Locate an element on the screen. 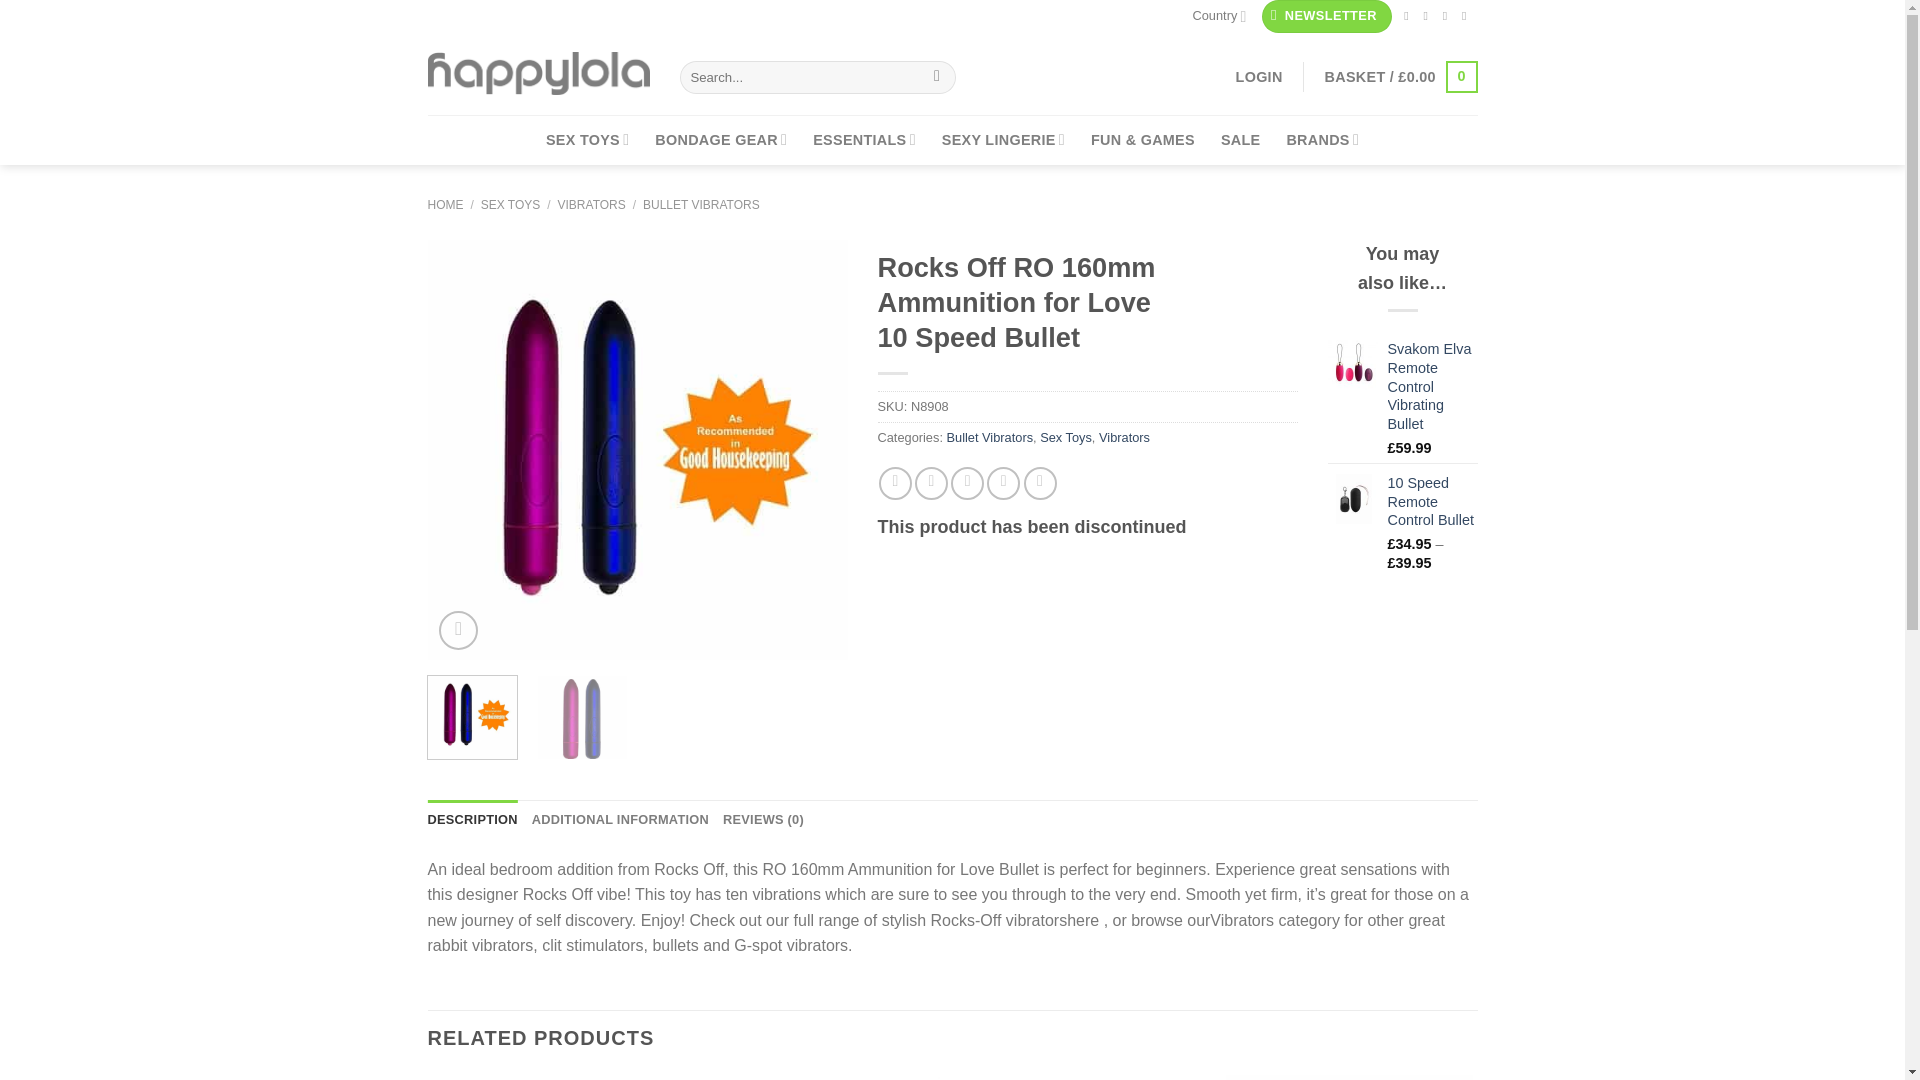 Image resolution: width=1920 pixels, height=1080 pixels. Follow on Twitter is located at coordinates (1449, 15).